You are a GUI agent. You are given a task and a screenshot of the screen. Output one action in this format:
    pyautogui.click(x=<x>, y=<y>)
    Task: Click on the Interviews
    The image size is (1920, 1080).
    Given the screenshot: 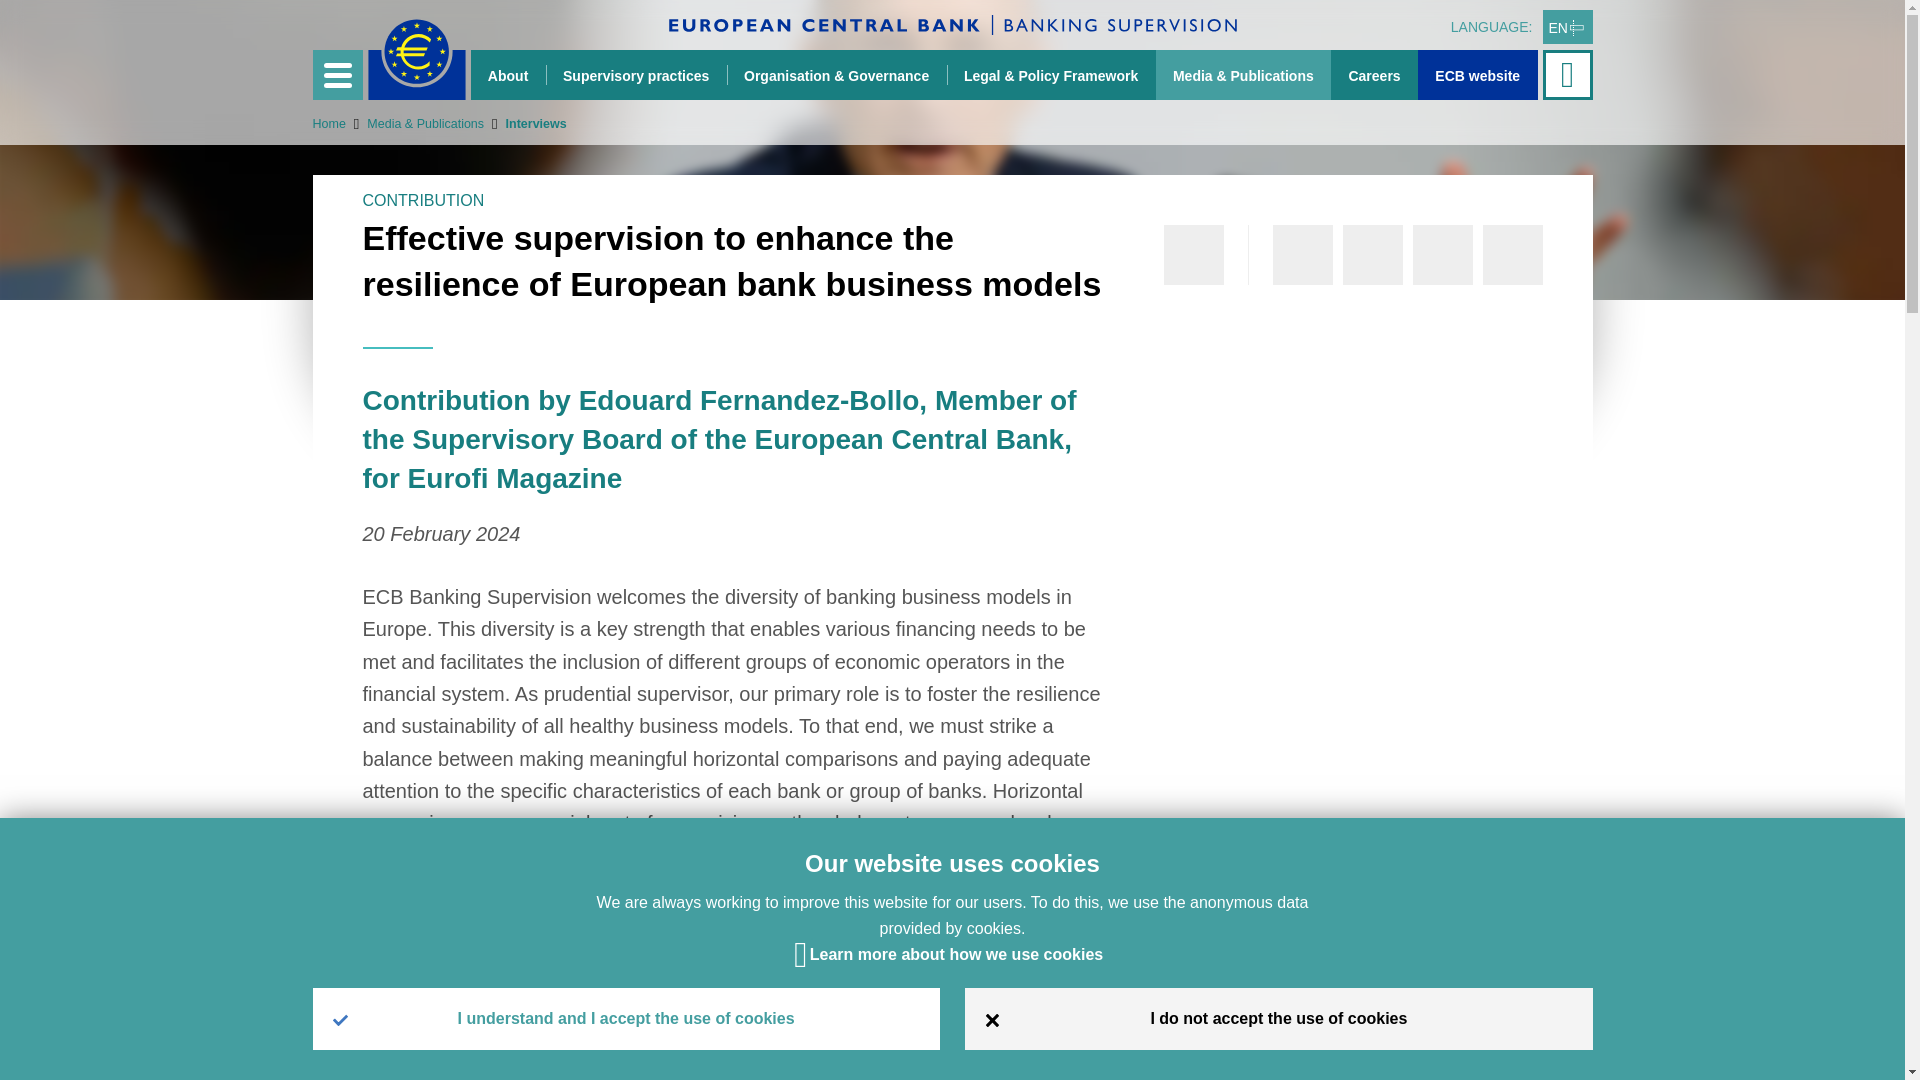 What is the action you would take?
    pyautogui.click(x=524, y=123)
    